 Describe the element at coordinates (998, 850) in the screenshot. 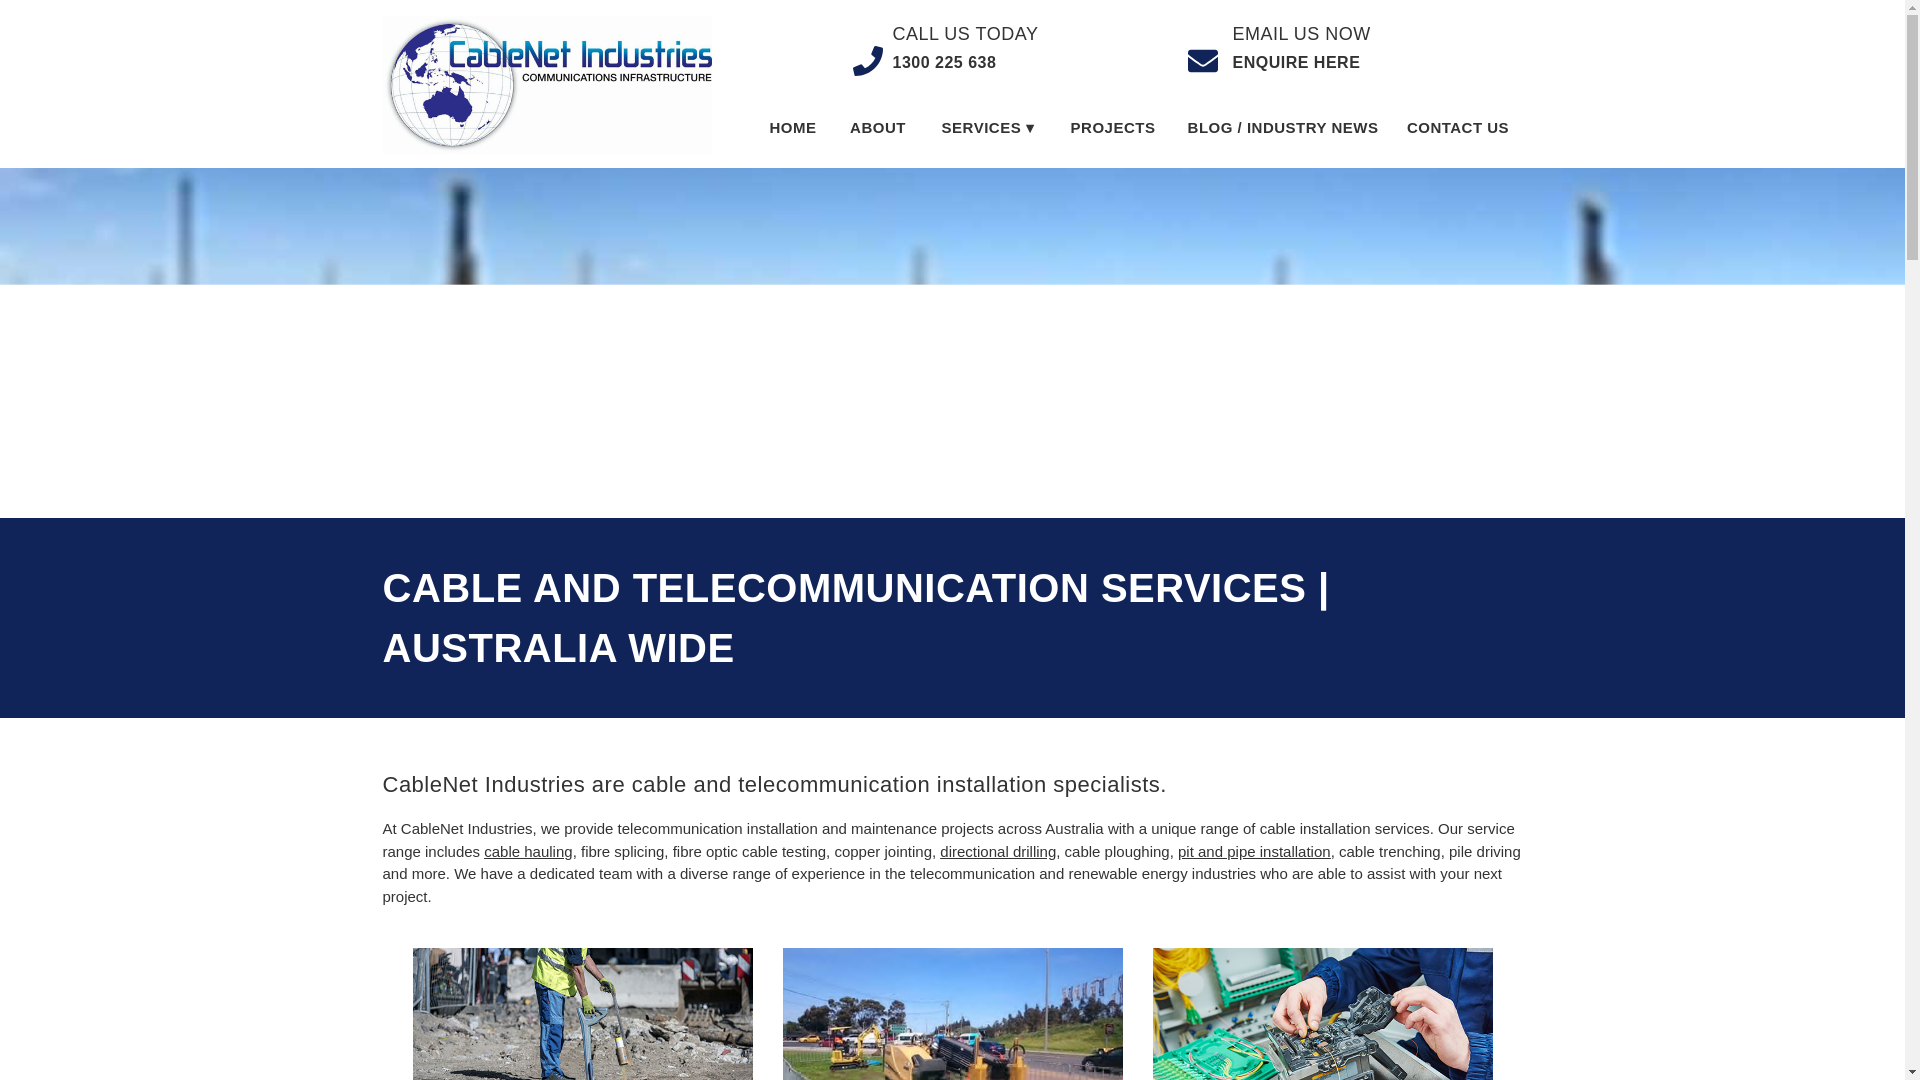

I see `directional drilling` at that location.